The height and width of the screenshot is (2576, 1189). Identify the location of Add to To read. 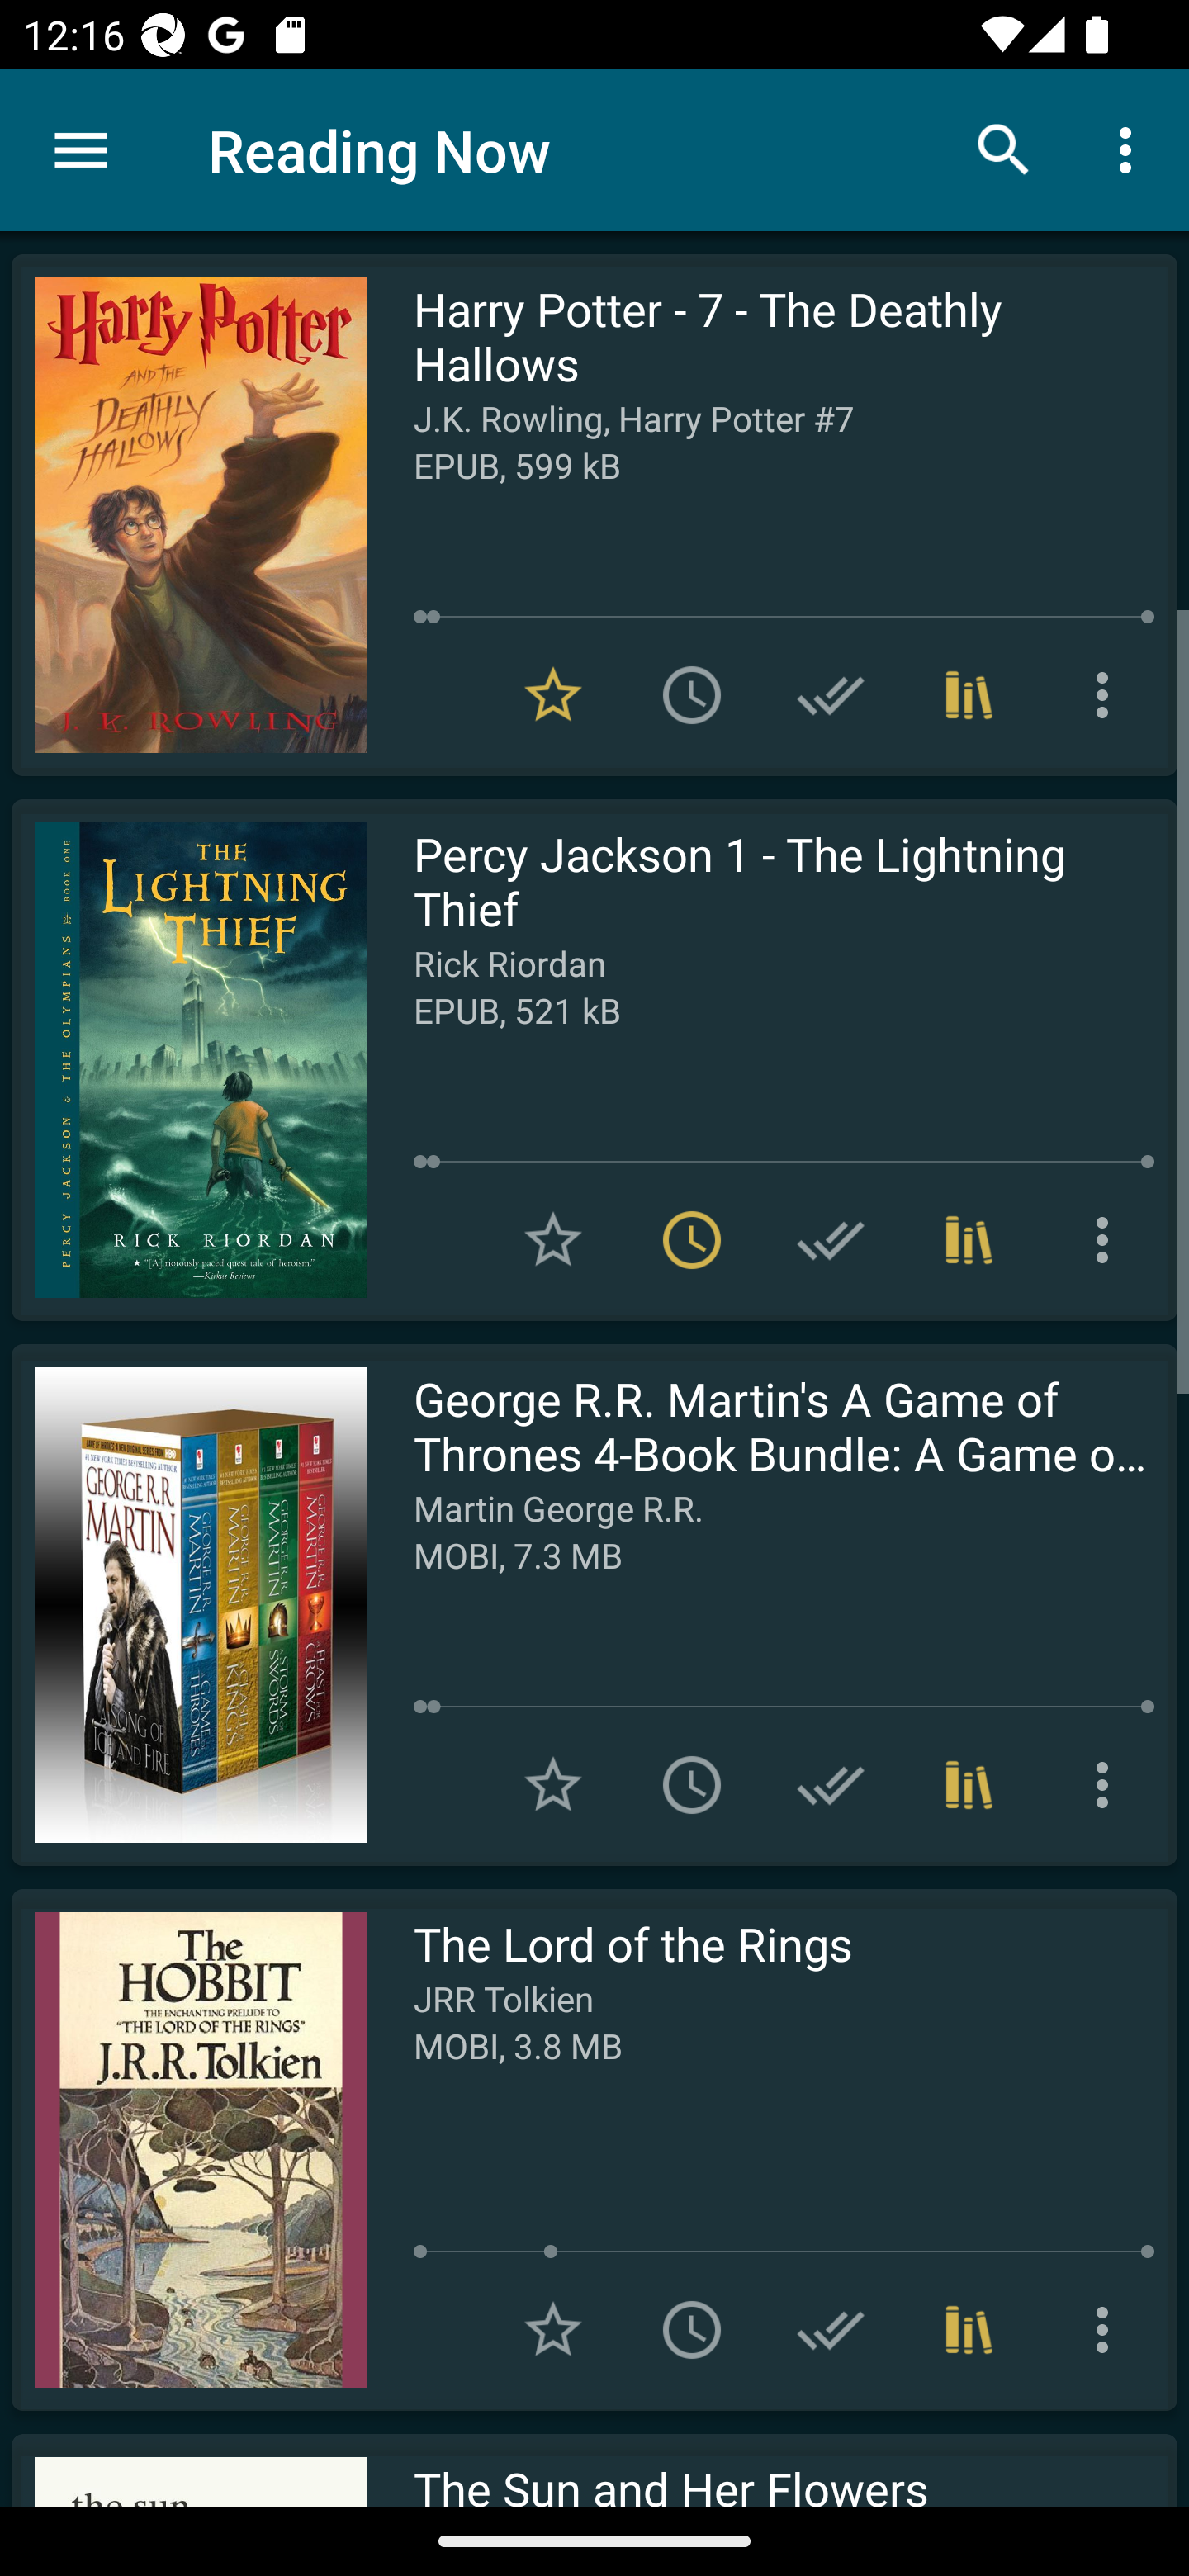
(692, 1785).